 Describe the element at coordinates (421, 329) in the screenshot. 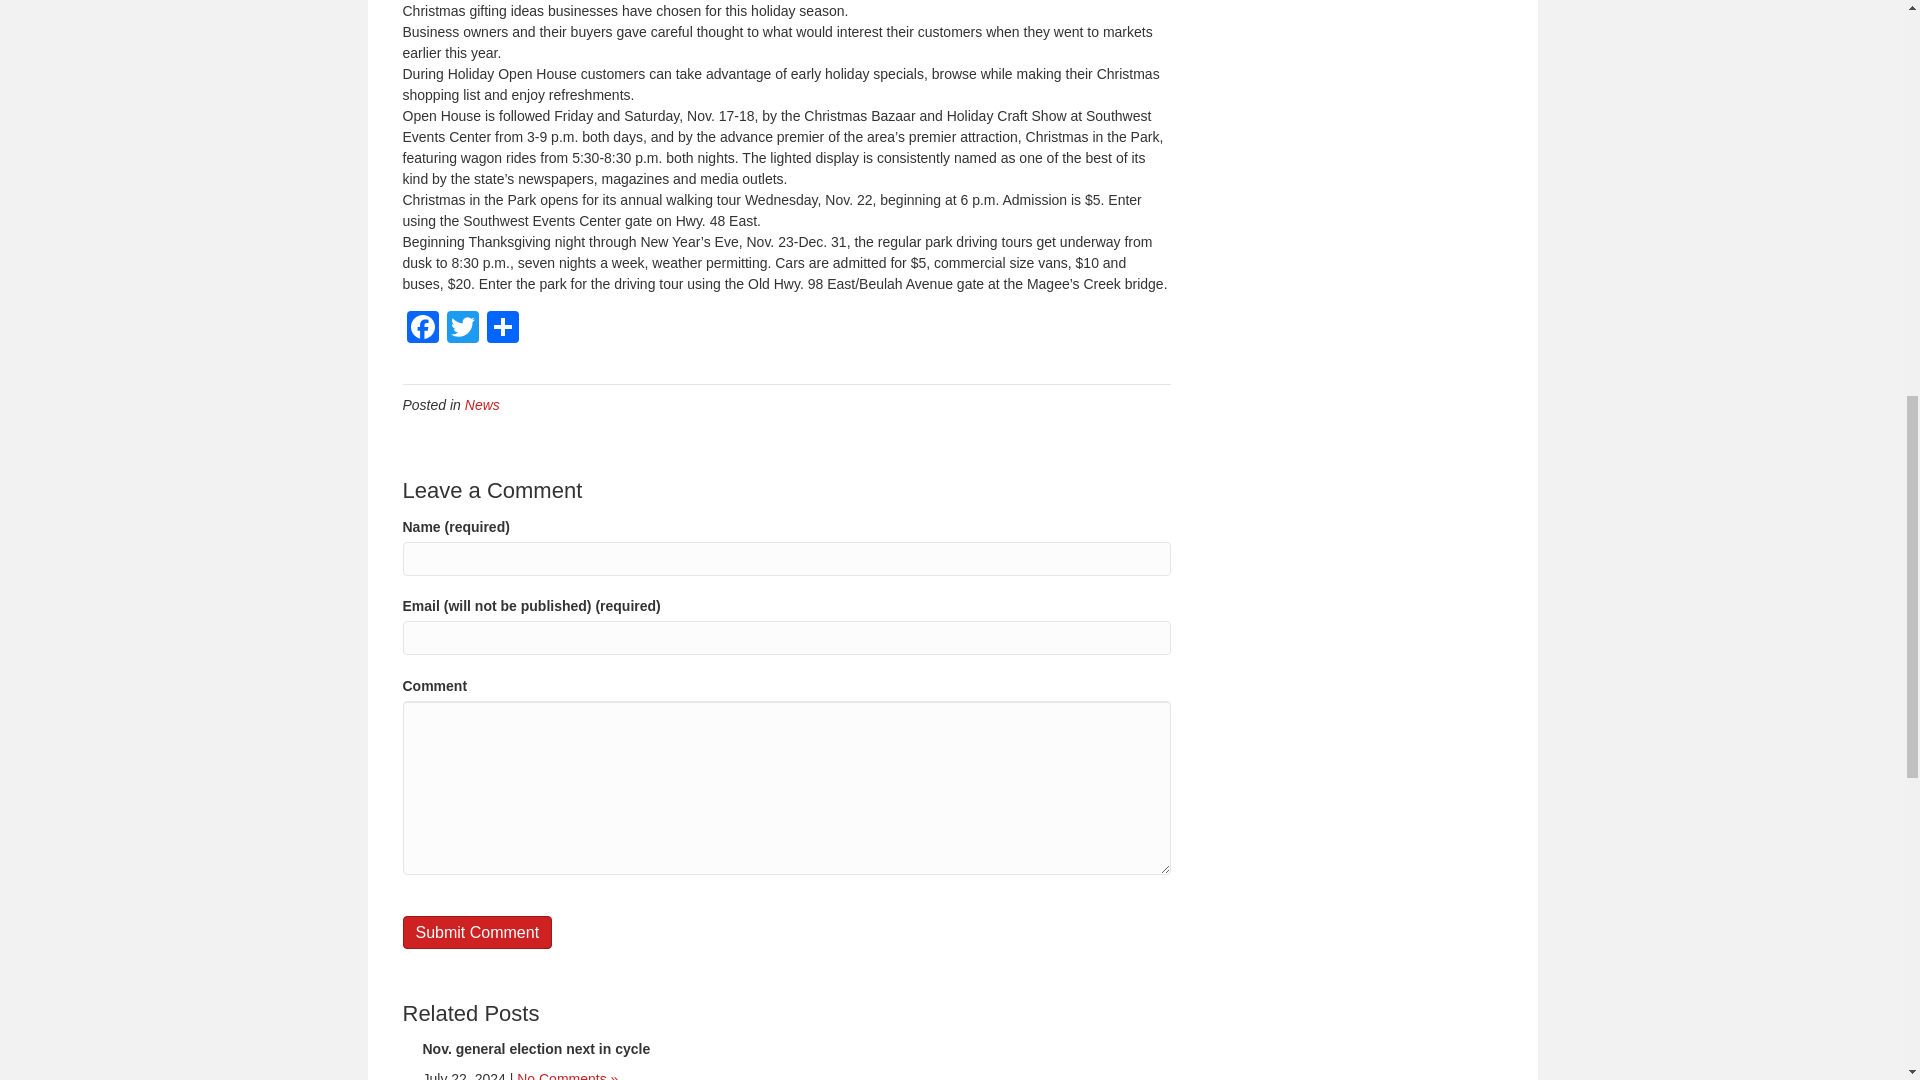

I see `Facebook` at that location.